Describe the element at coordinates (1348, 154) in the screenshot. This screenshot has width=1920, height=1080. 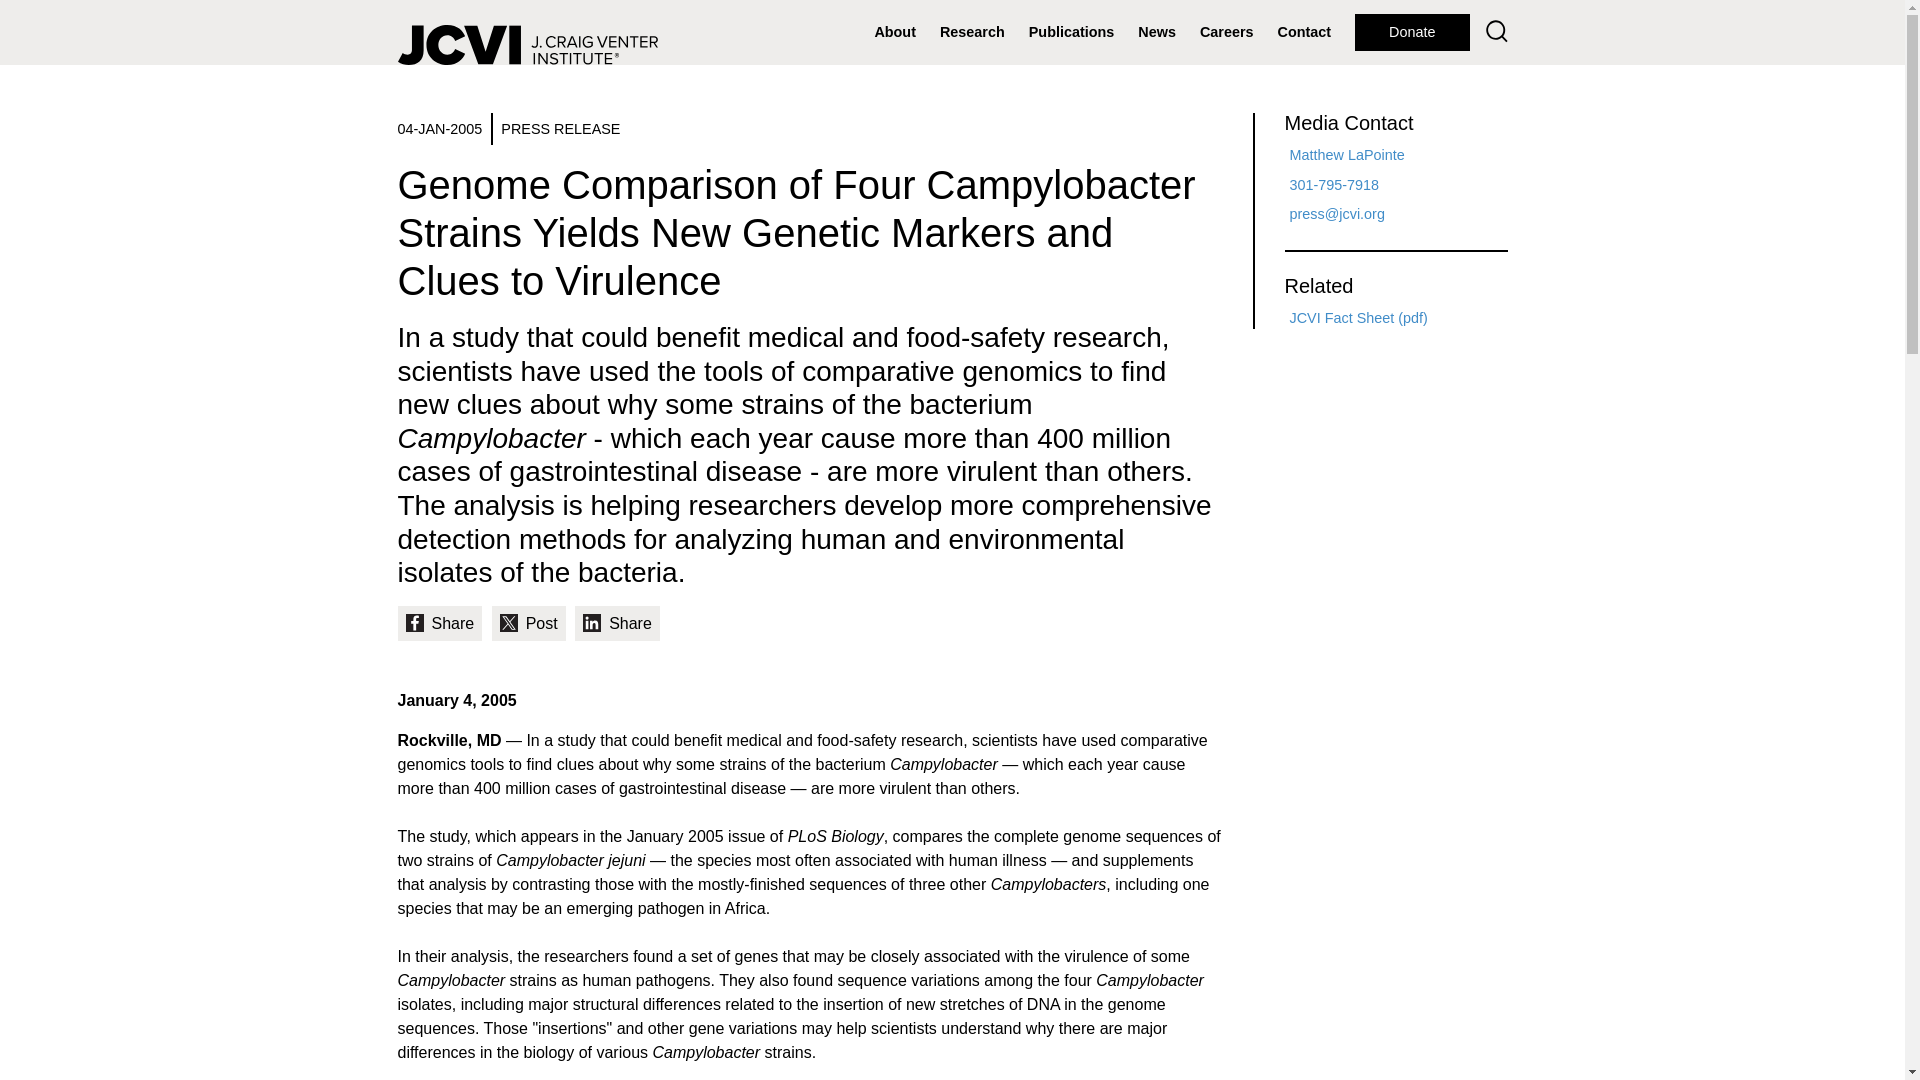
I see `Matthew LaPointe` at that location.